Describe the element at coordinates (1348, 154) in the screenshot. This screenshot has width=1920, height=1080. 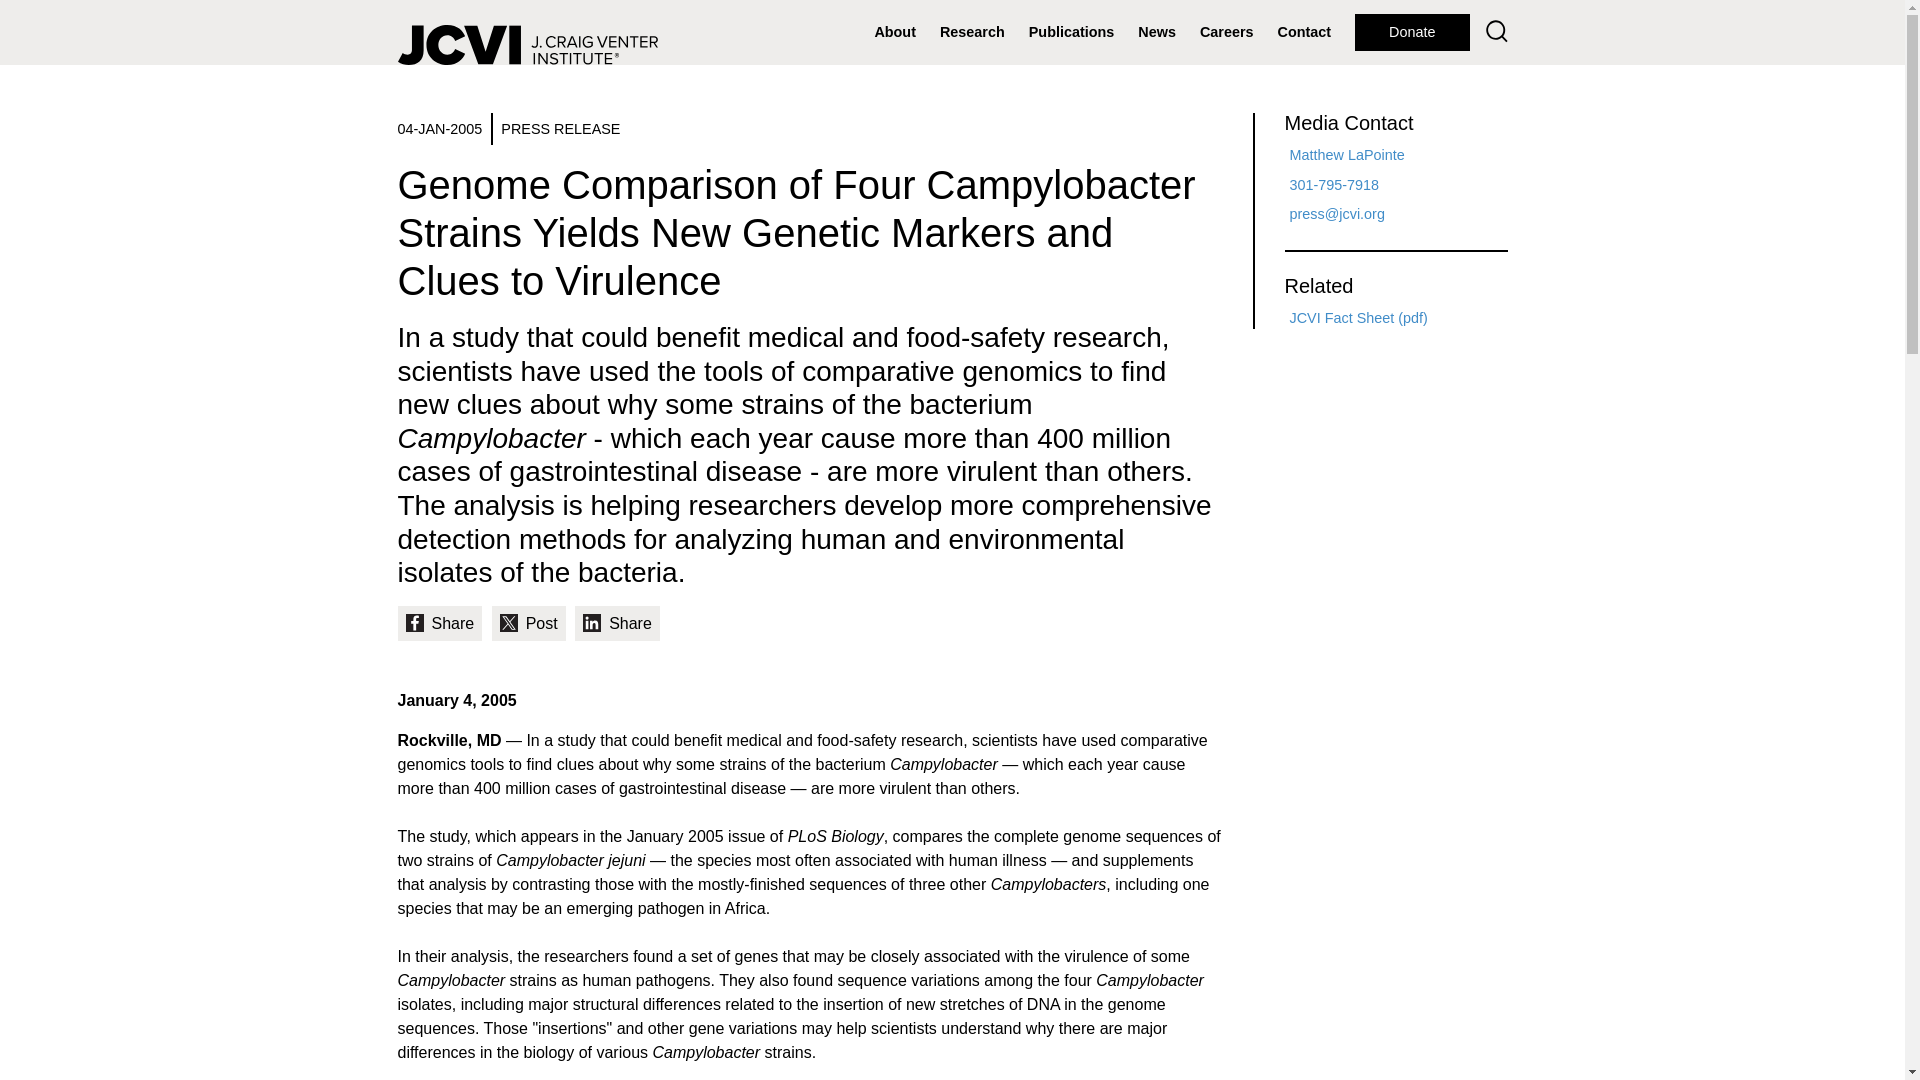
I see `Matthew LaPointe` at that location.